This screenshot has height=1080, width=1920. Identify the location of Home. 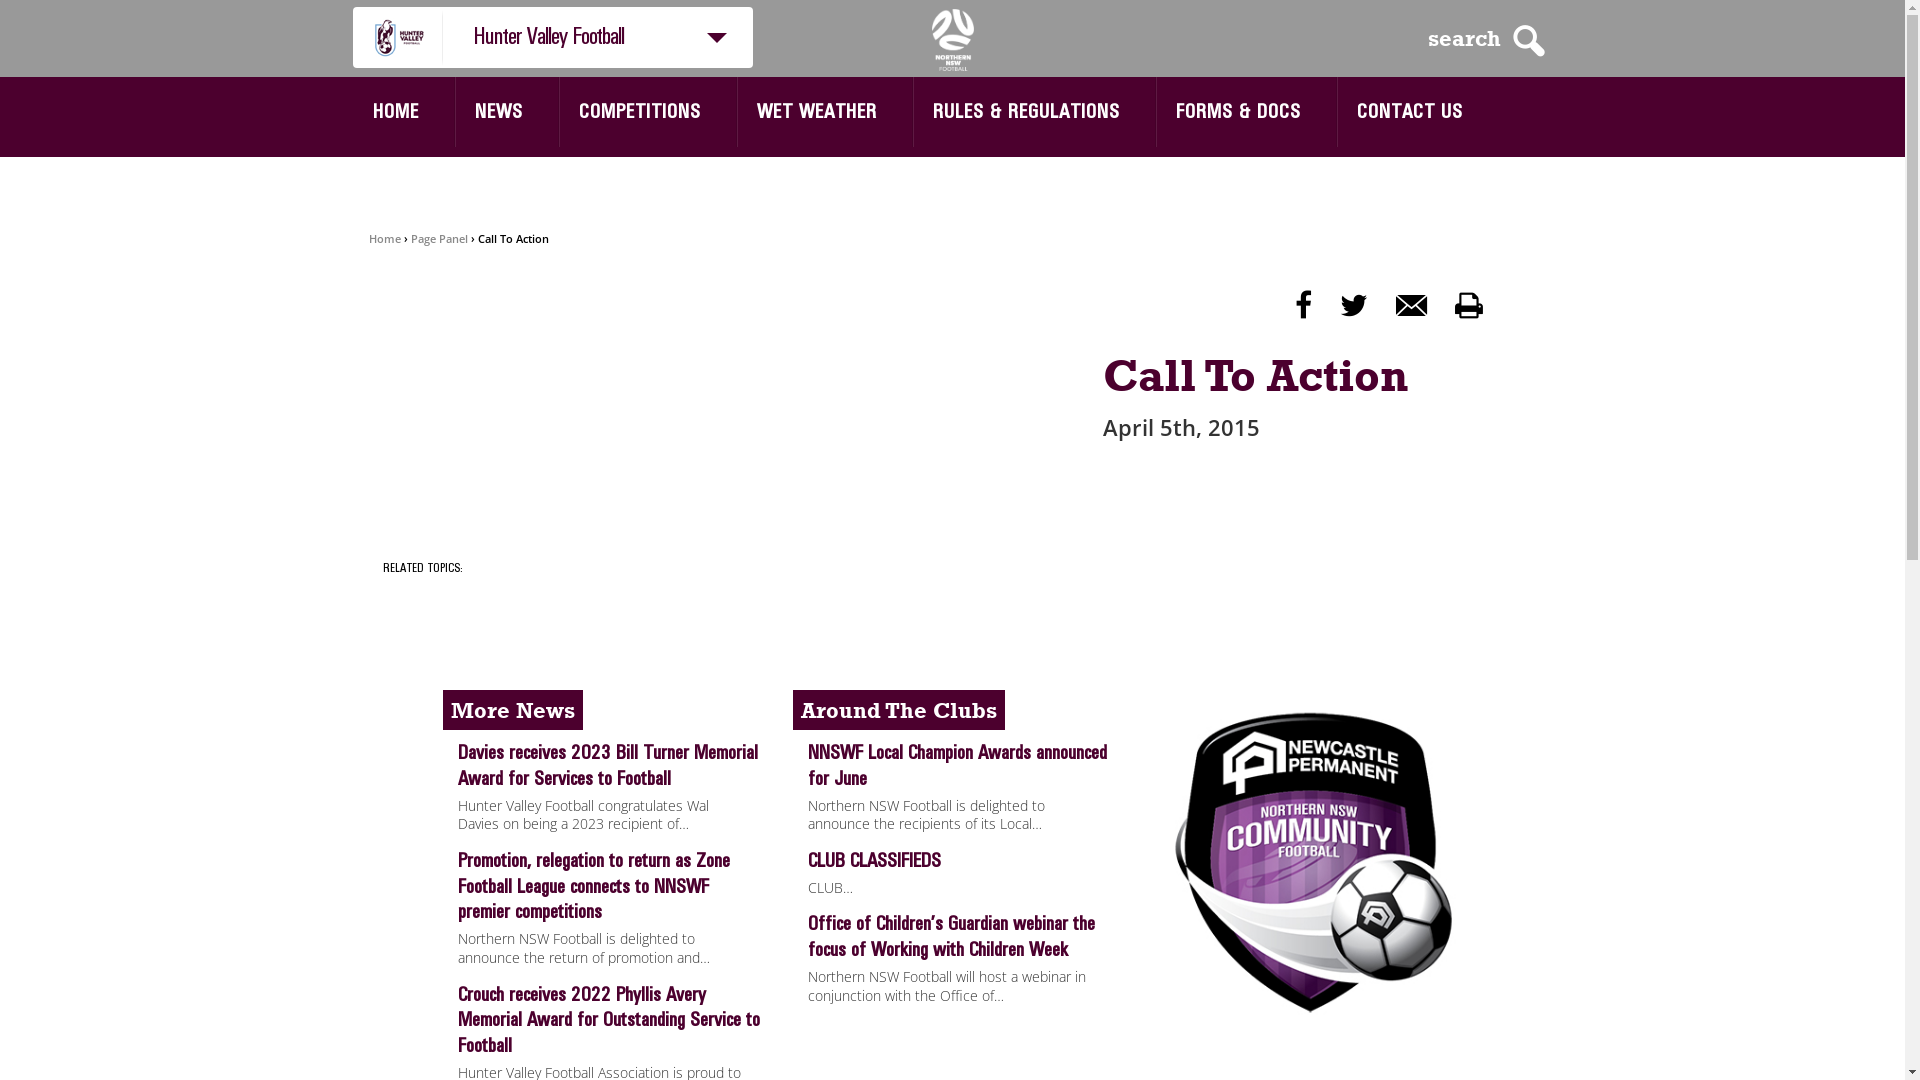
(384, 238).